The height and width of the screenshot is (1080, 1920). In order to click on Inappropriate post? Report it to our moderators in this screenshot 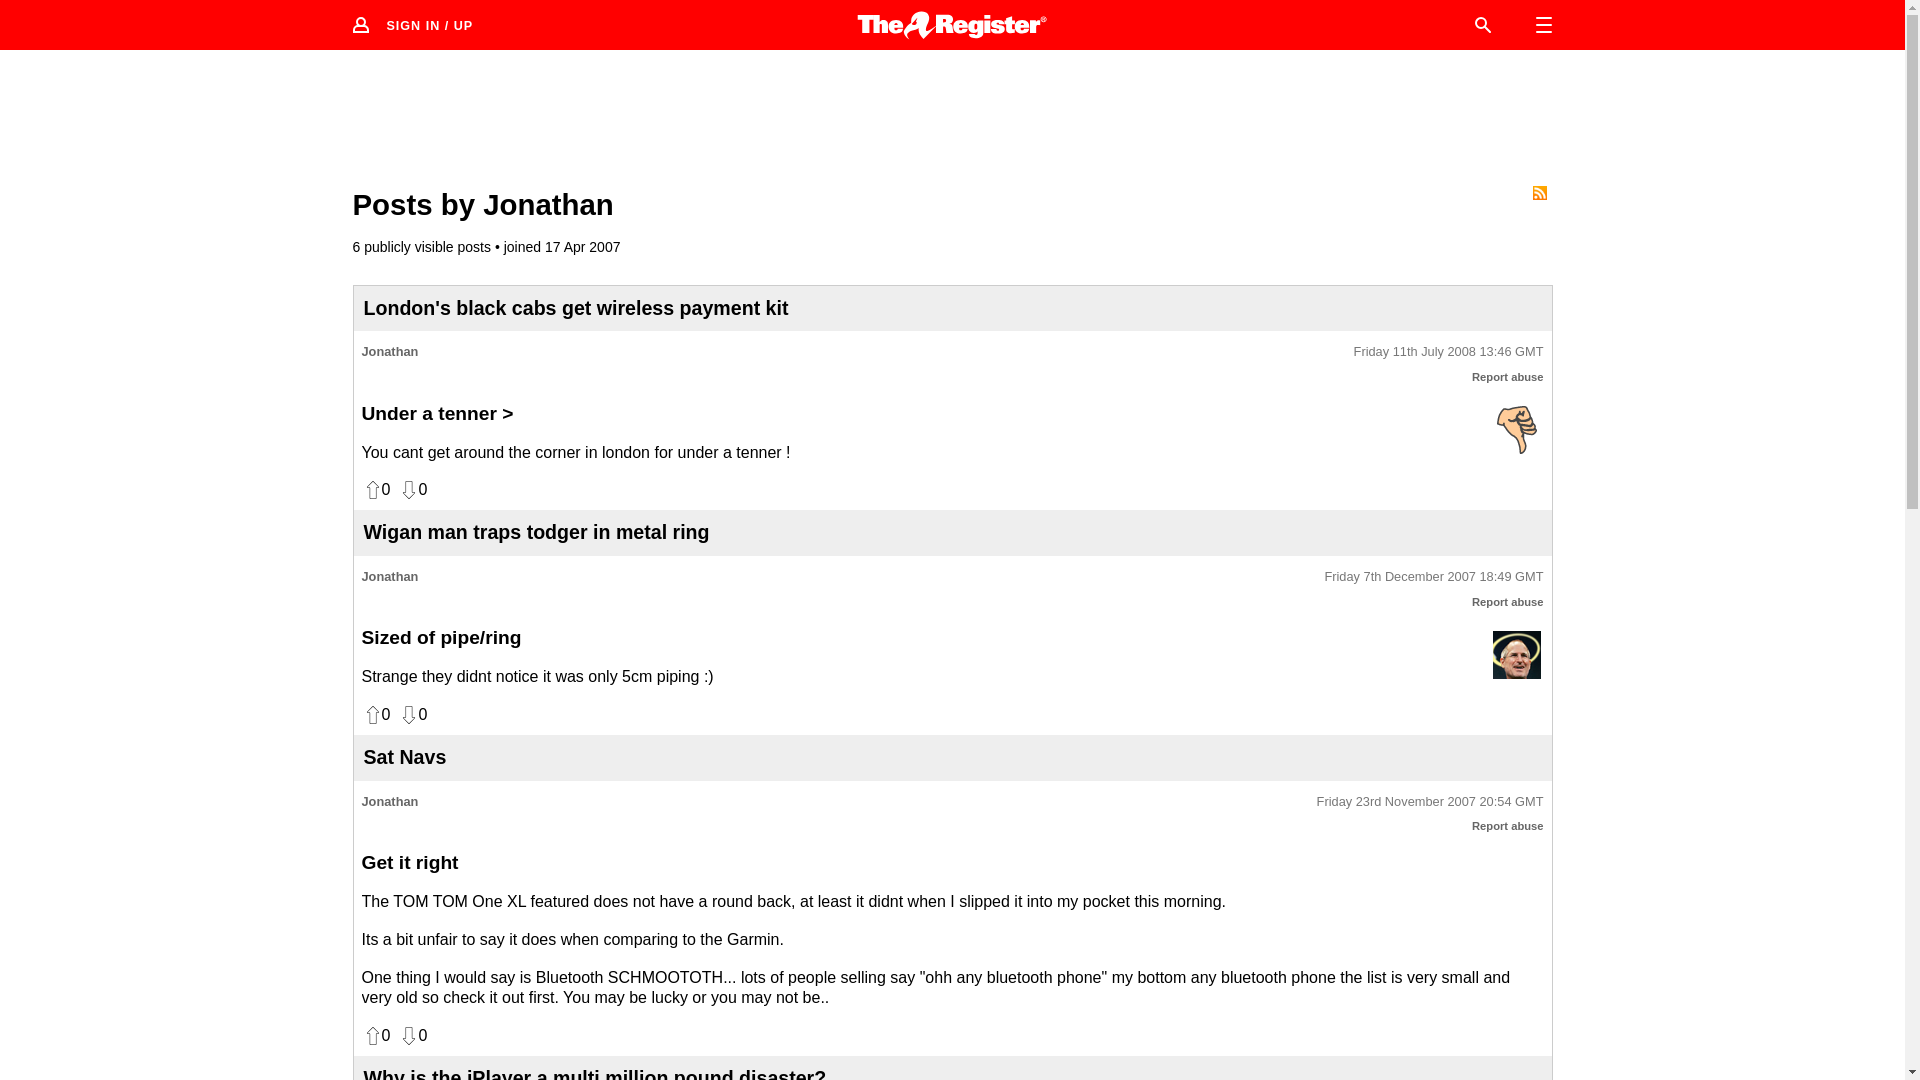, I will do `click(1508, 602)`.